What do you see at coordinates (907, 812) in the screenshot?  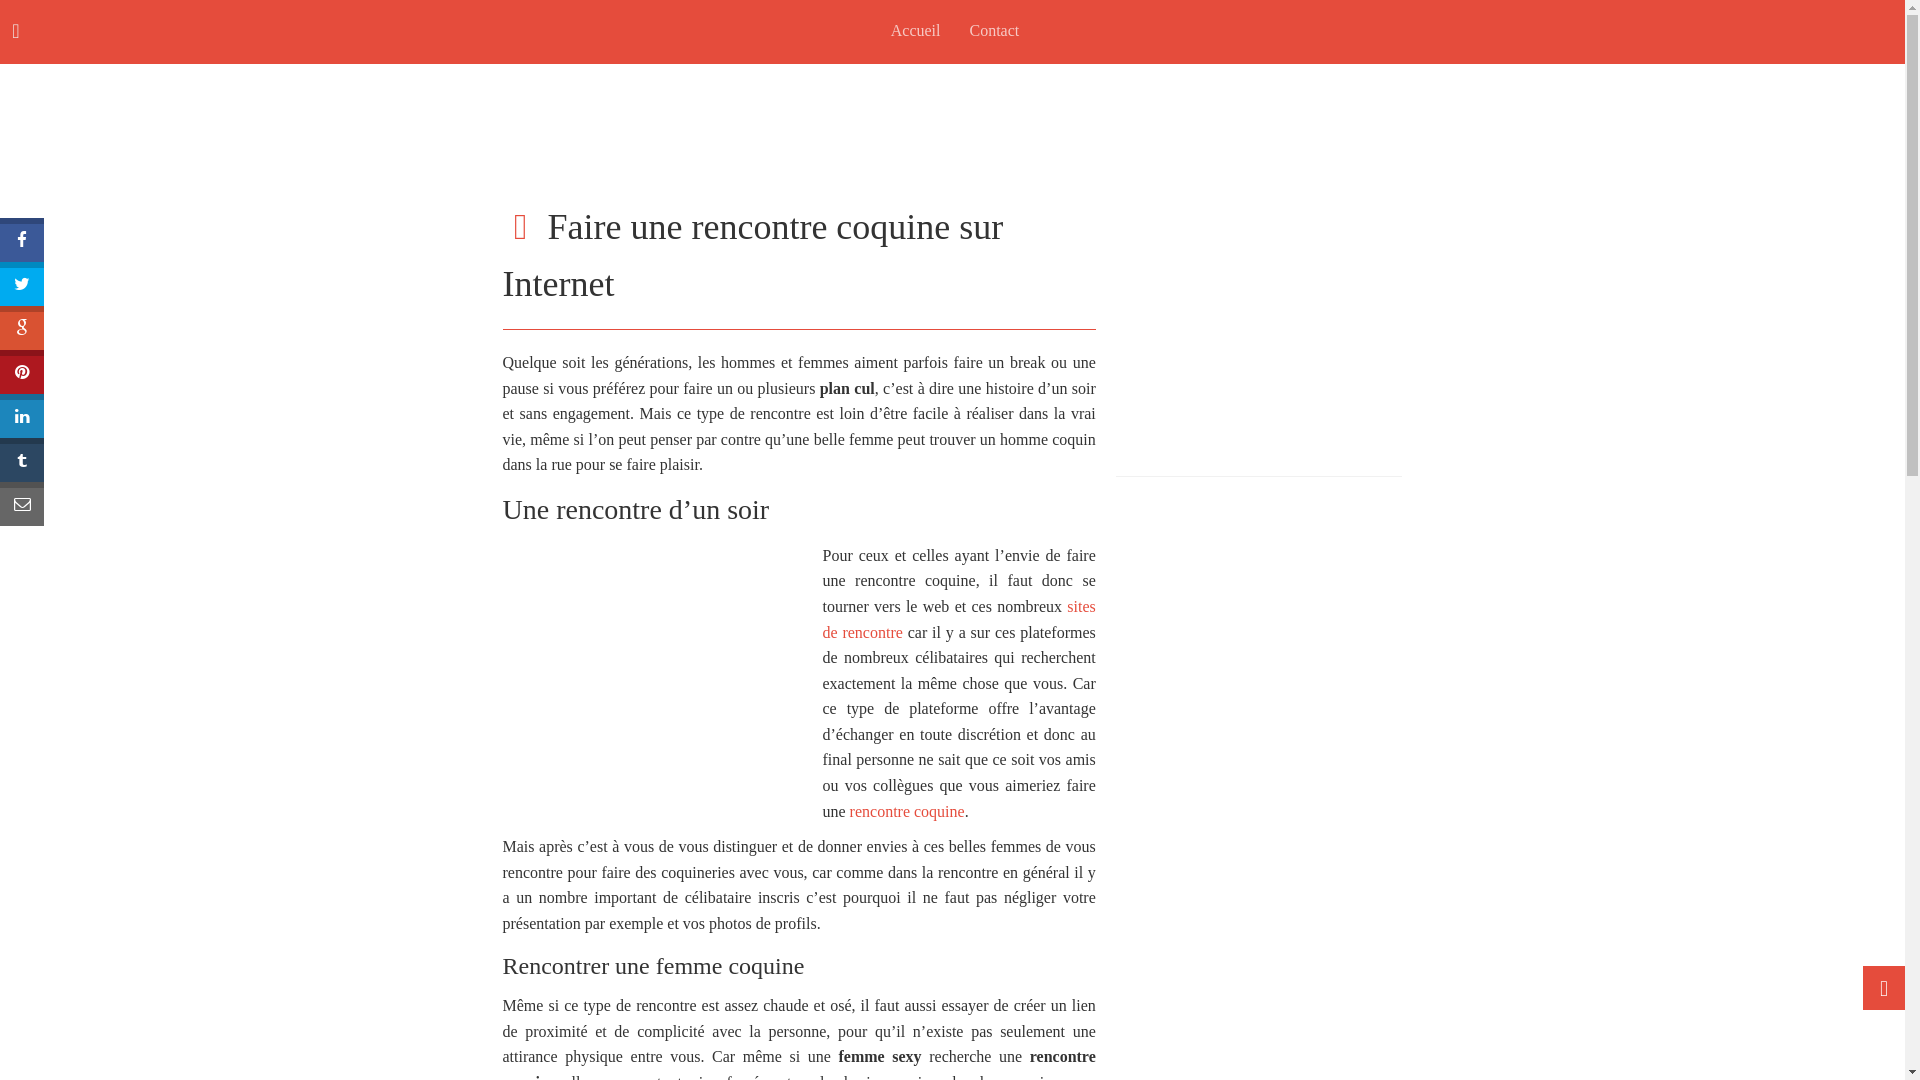 I see `rencontre coquine` at bounding box center [907, 812].